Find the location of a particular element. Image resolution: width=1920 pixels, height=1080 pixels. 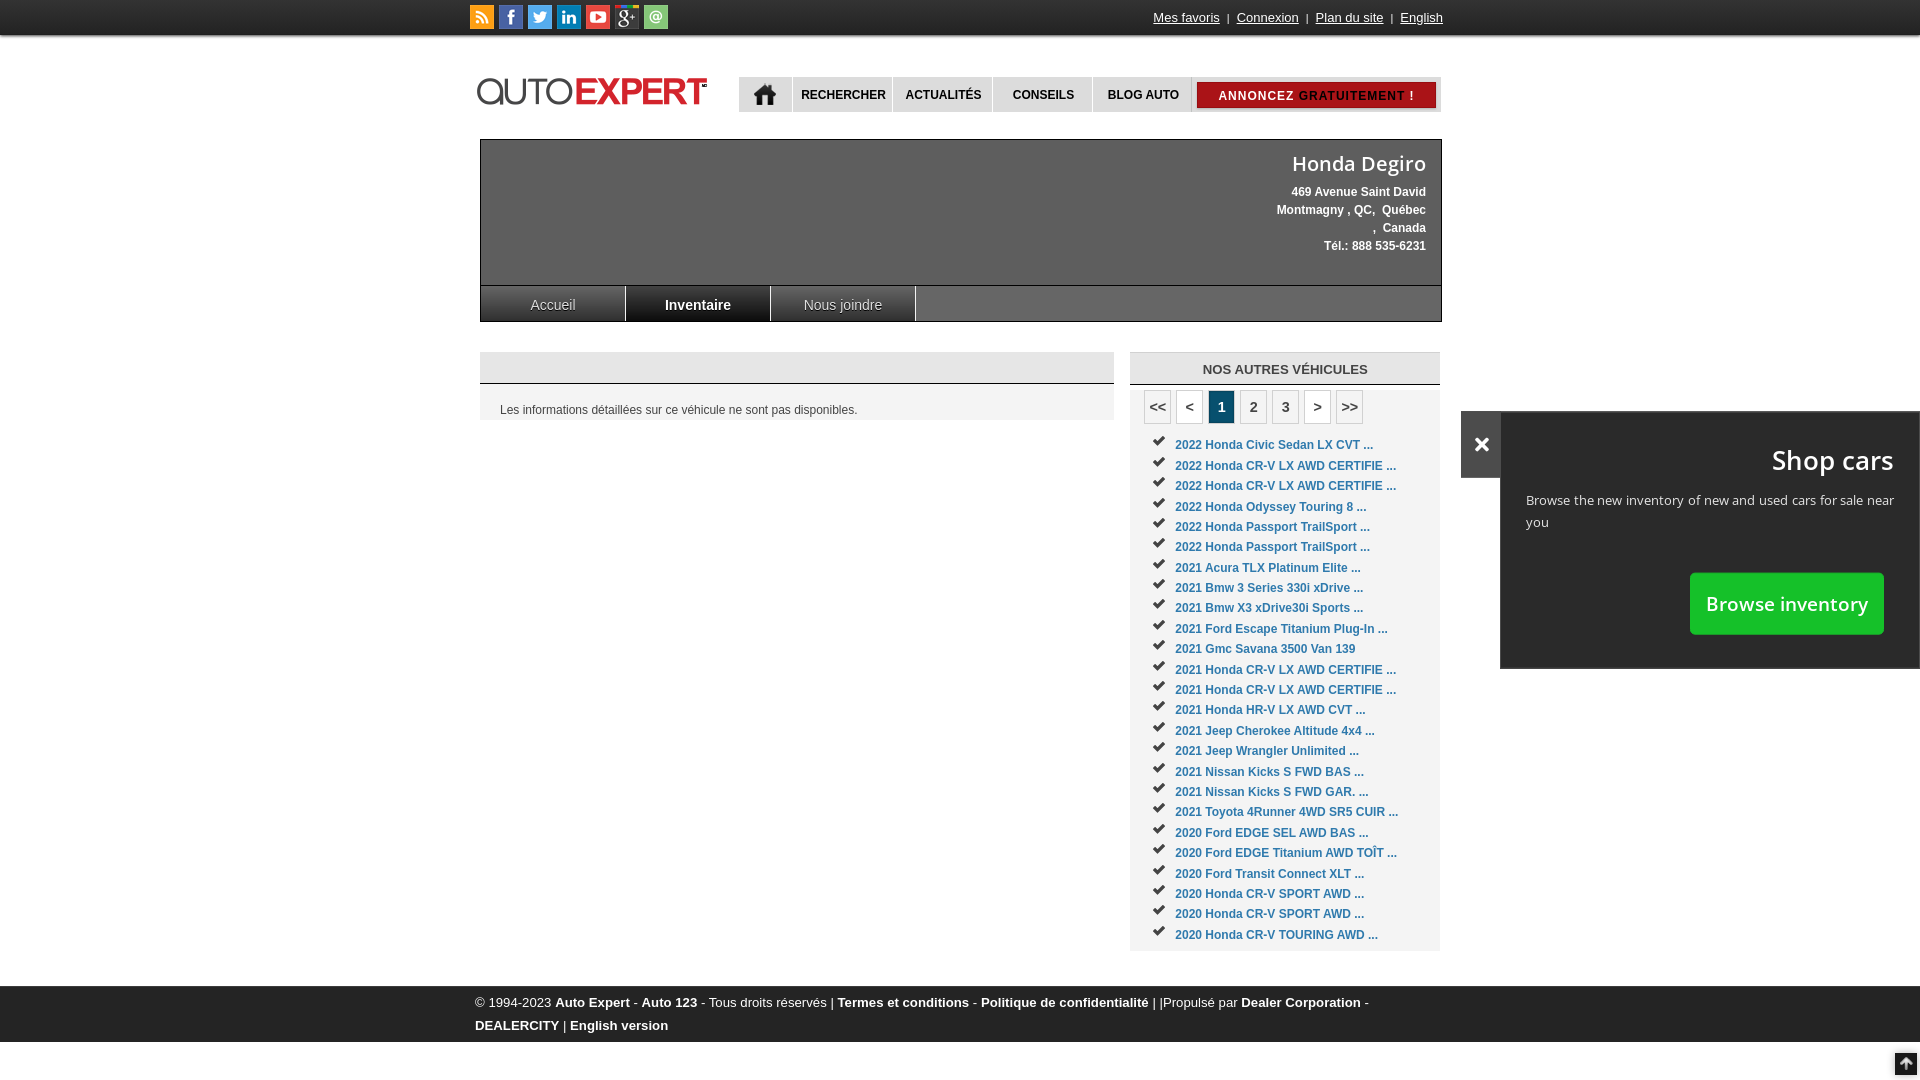

Suivez autoExpert.ca sur Facebook is located at coordinates (511, 25).